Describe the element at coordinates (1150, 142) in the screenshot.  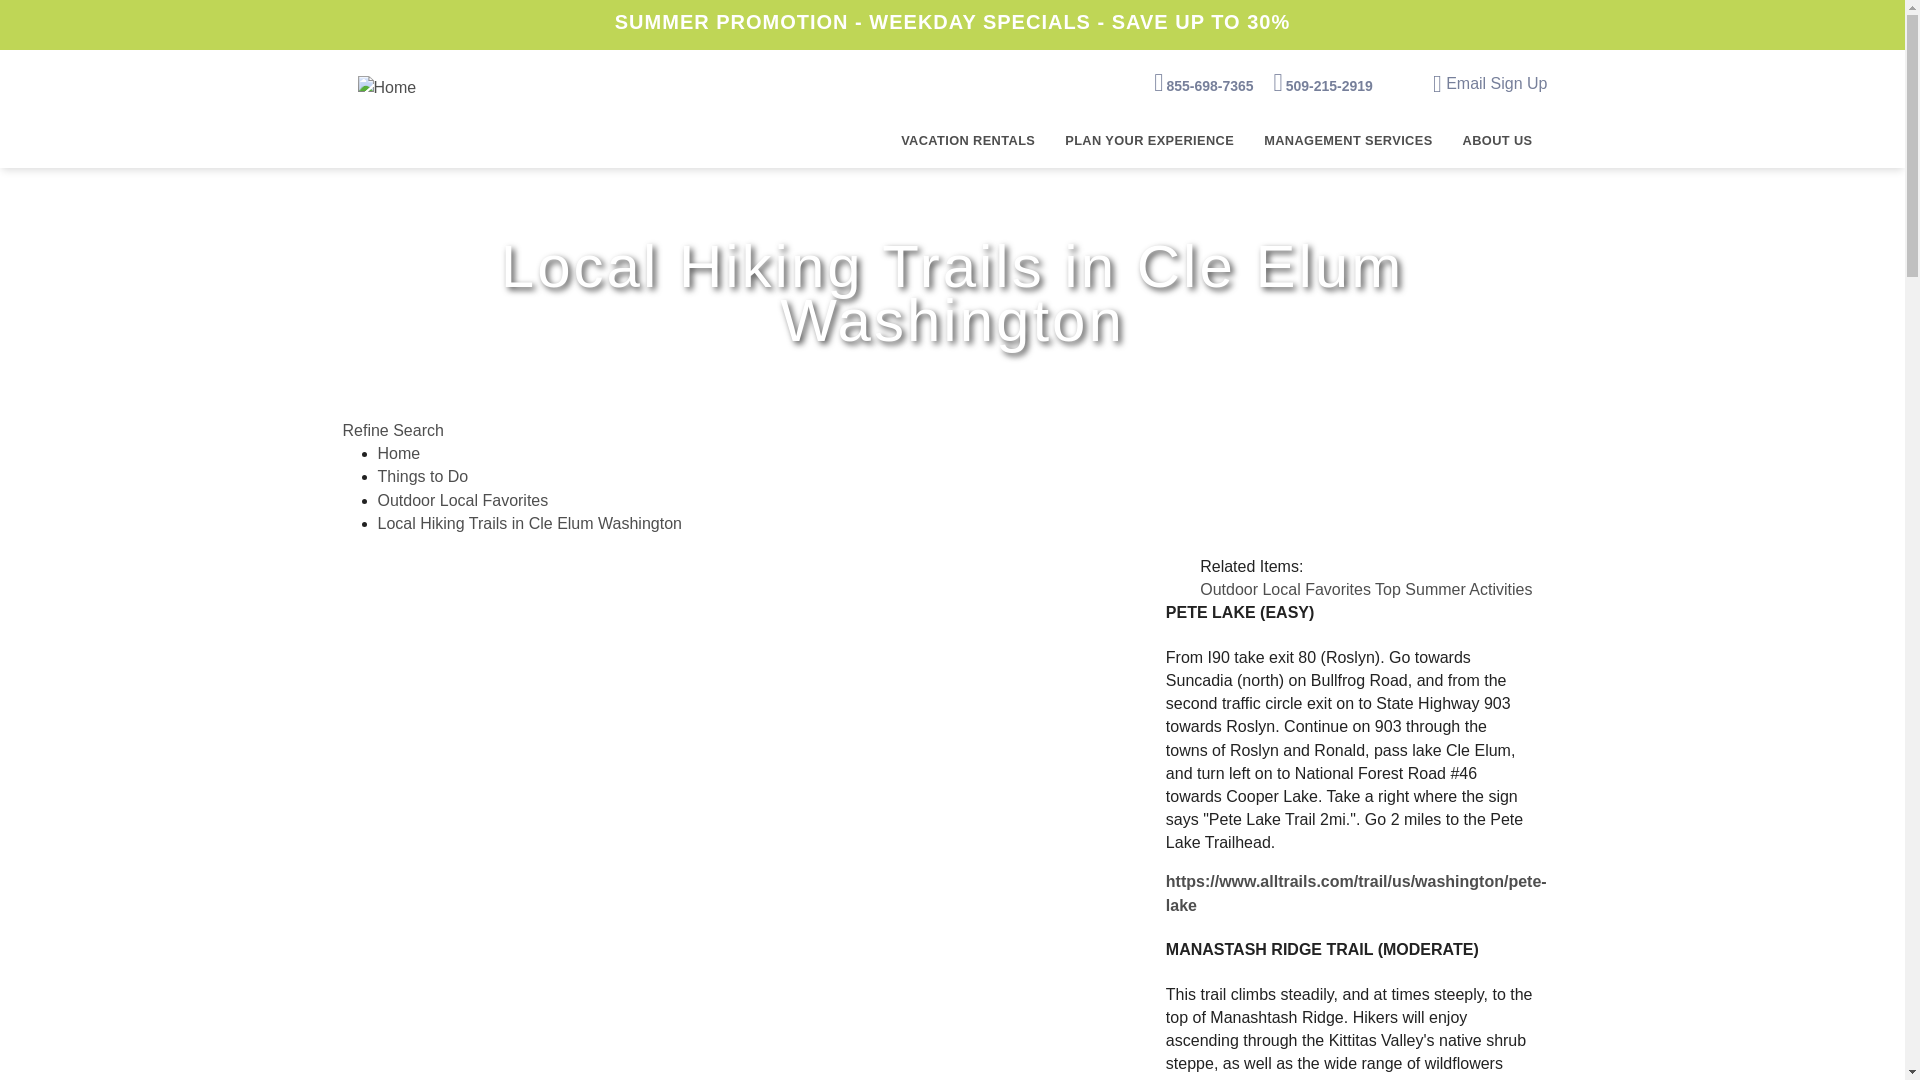
I see `PLAN YOUR EXPERIENCE` at that location.